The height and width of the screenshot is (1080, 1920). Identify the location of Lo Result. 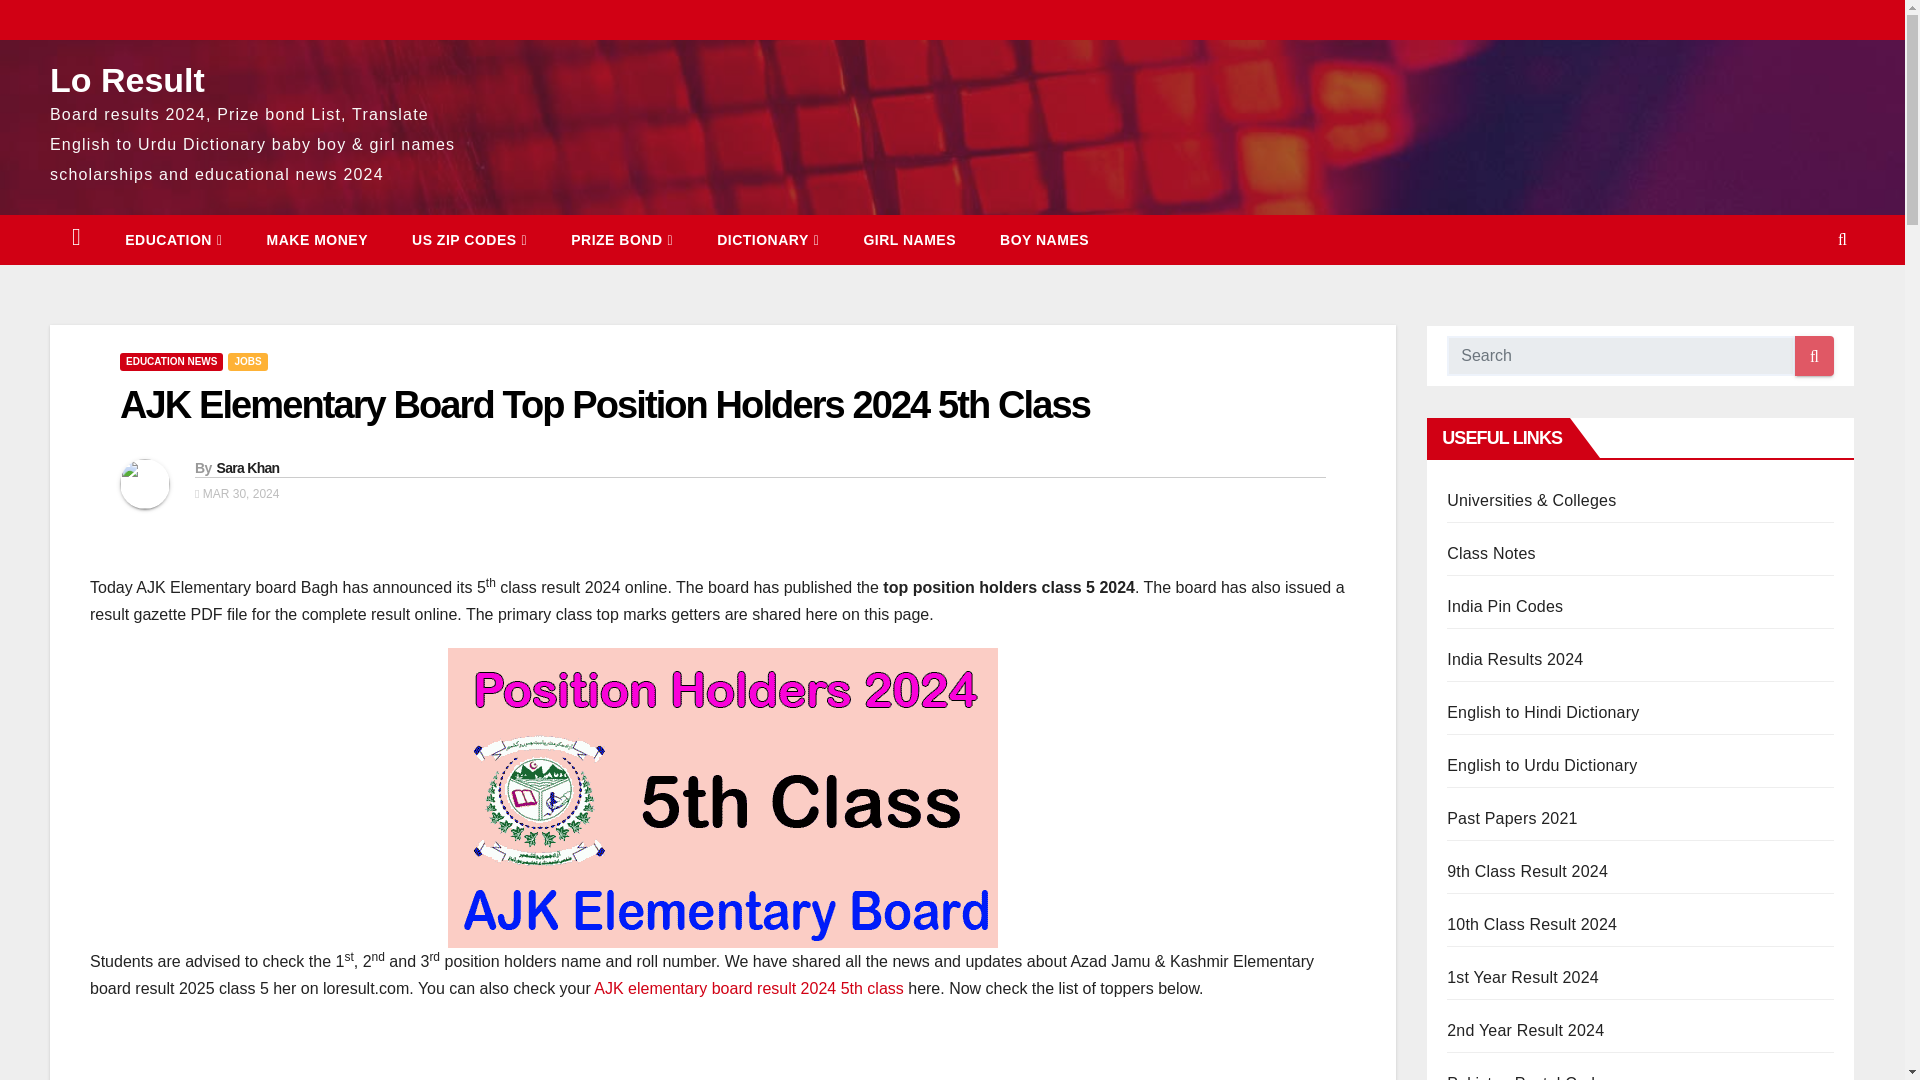
(127, 80).